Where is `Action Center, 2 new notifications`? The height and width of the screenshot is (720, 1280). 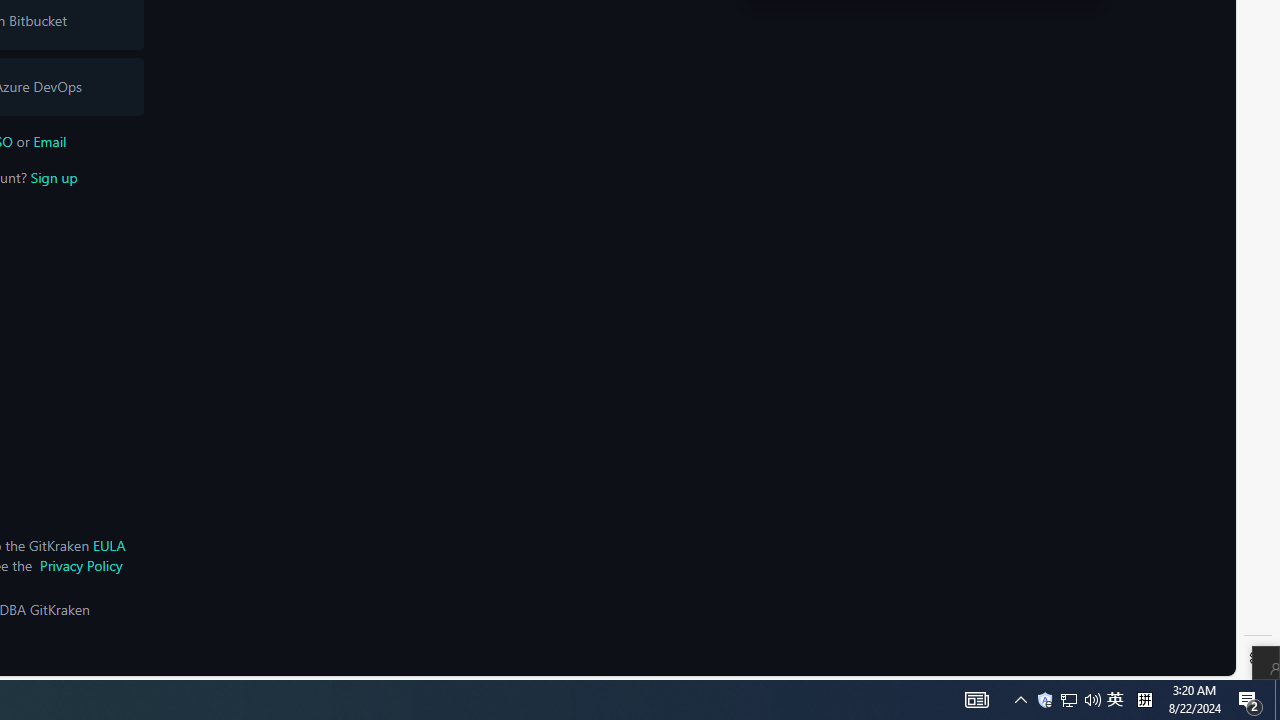 Action Center, 2 new notifications is located at coordinates (54, 177).